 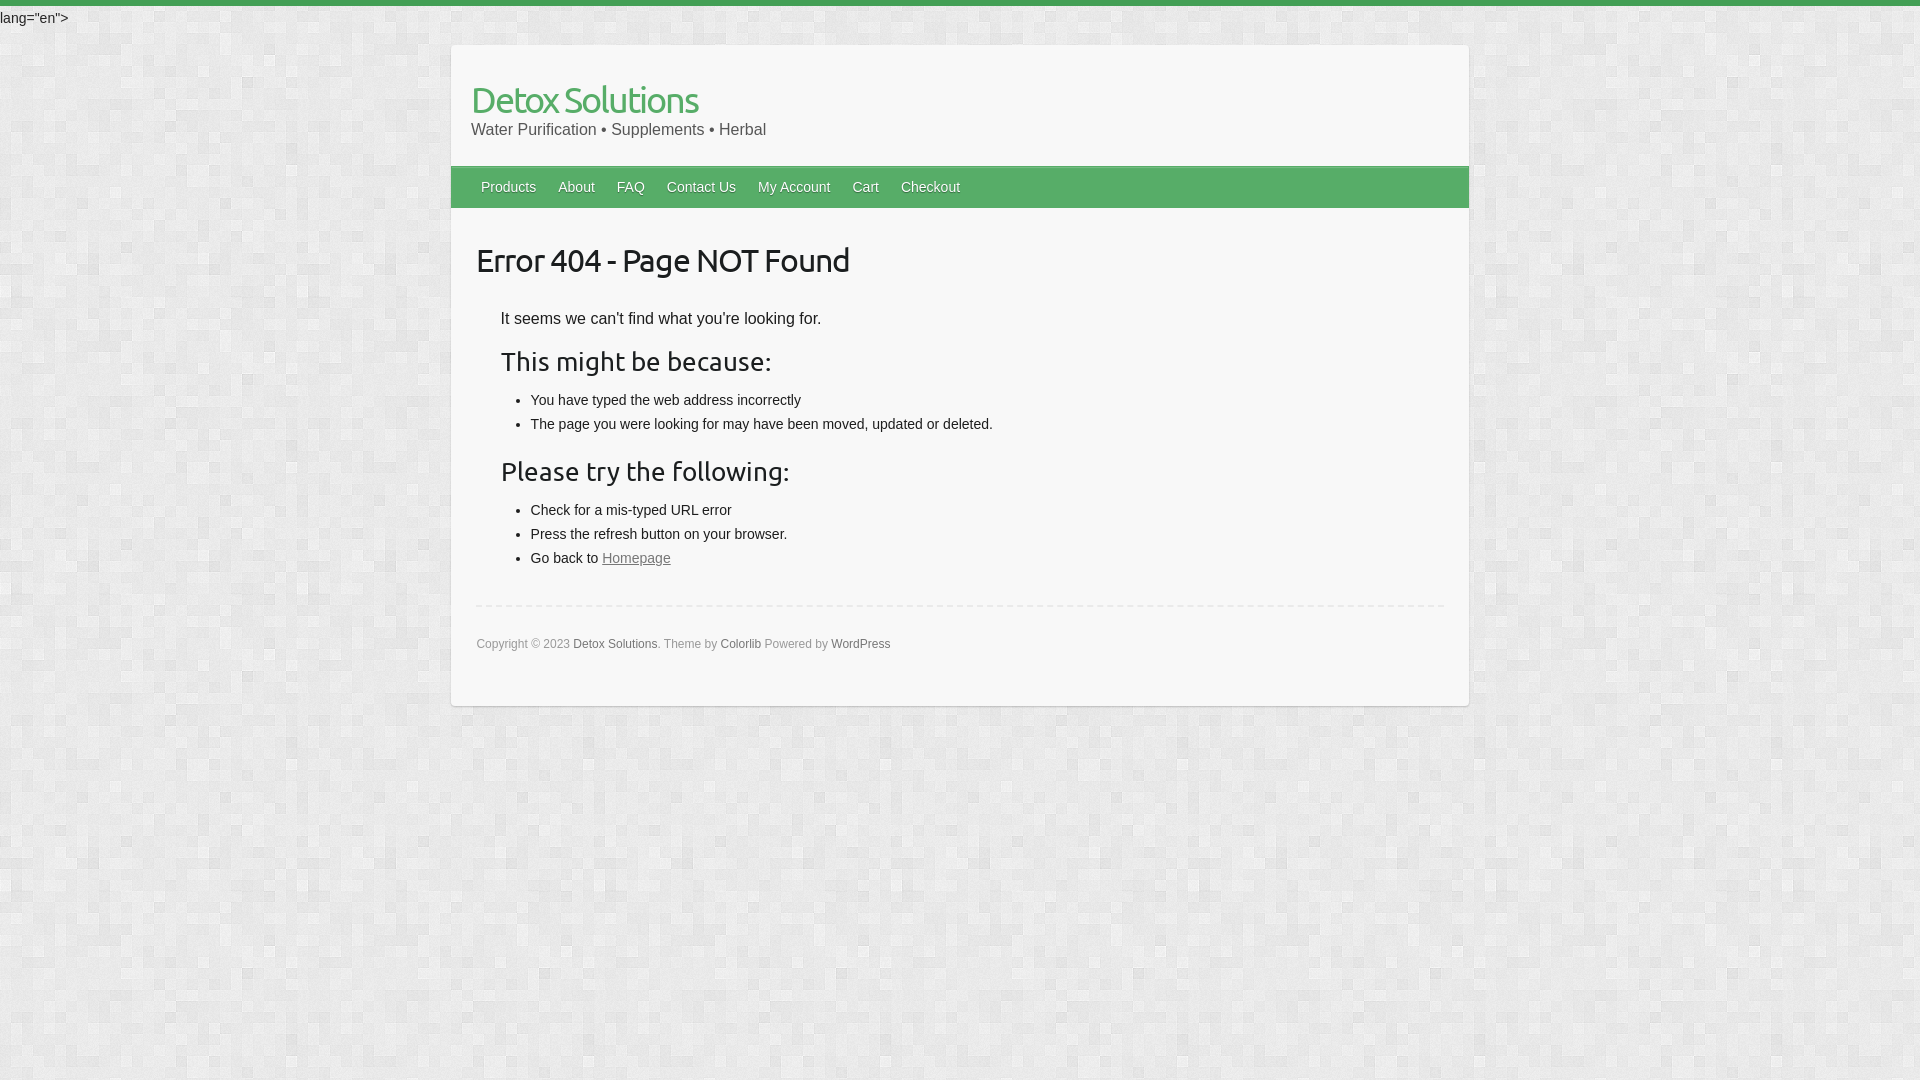 I want to click on WordPress, so click(x=860, y=644).